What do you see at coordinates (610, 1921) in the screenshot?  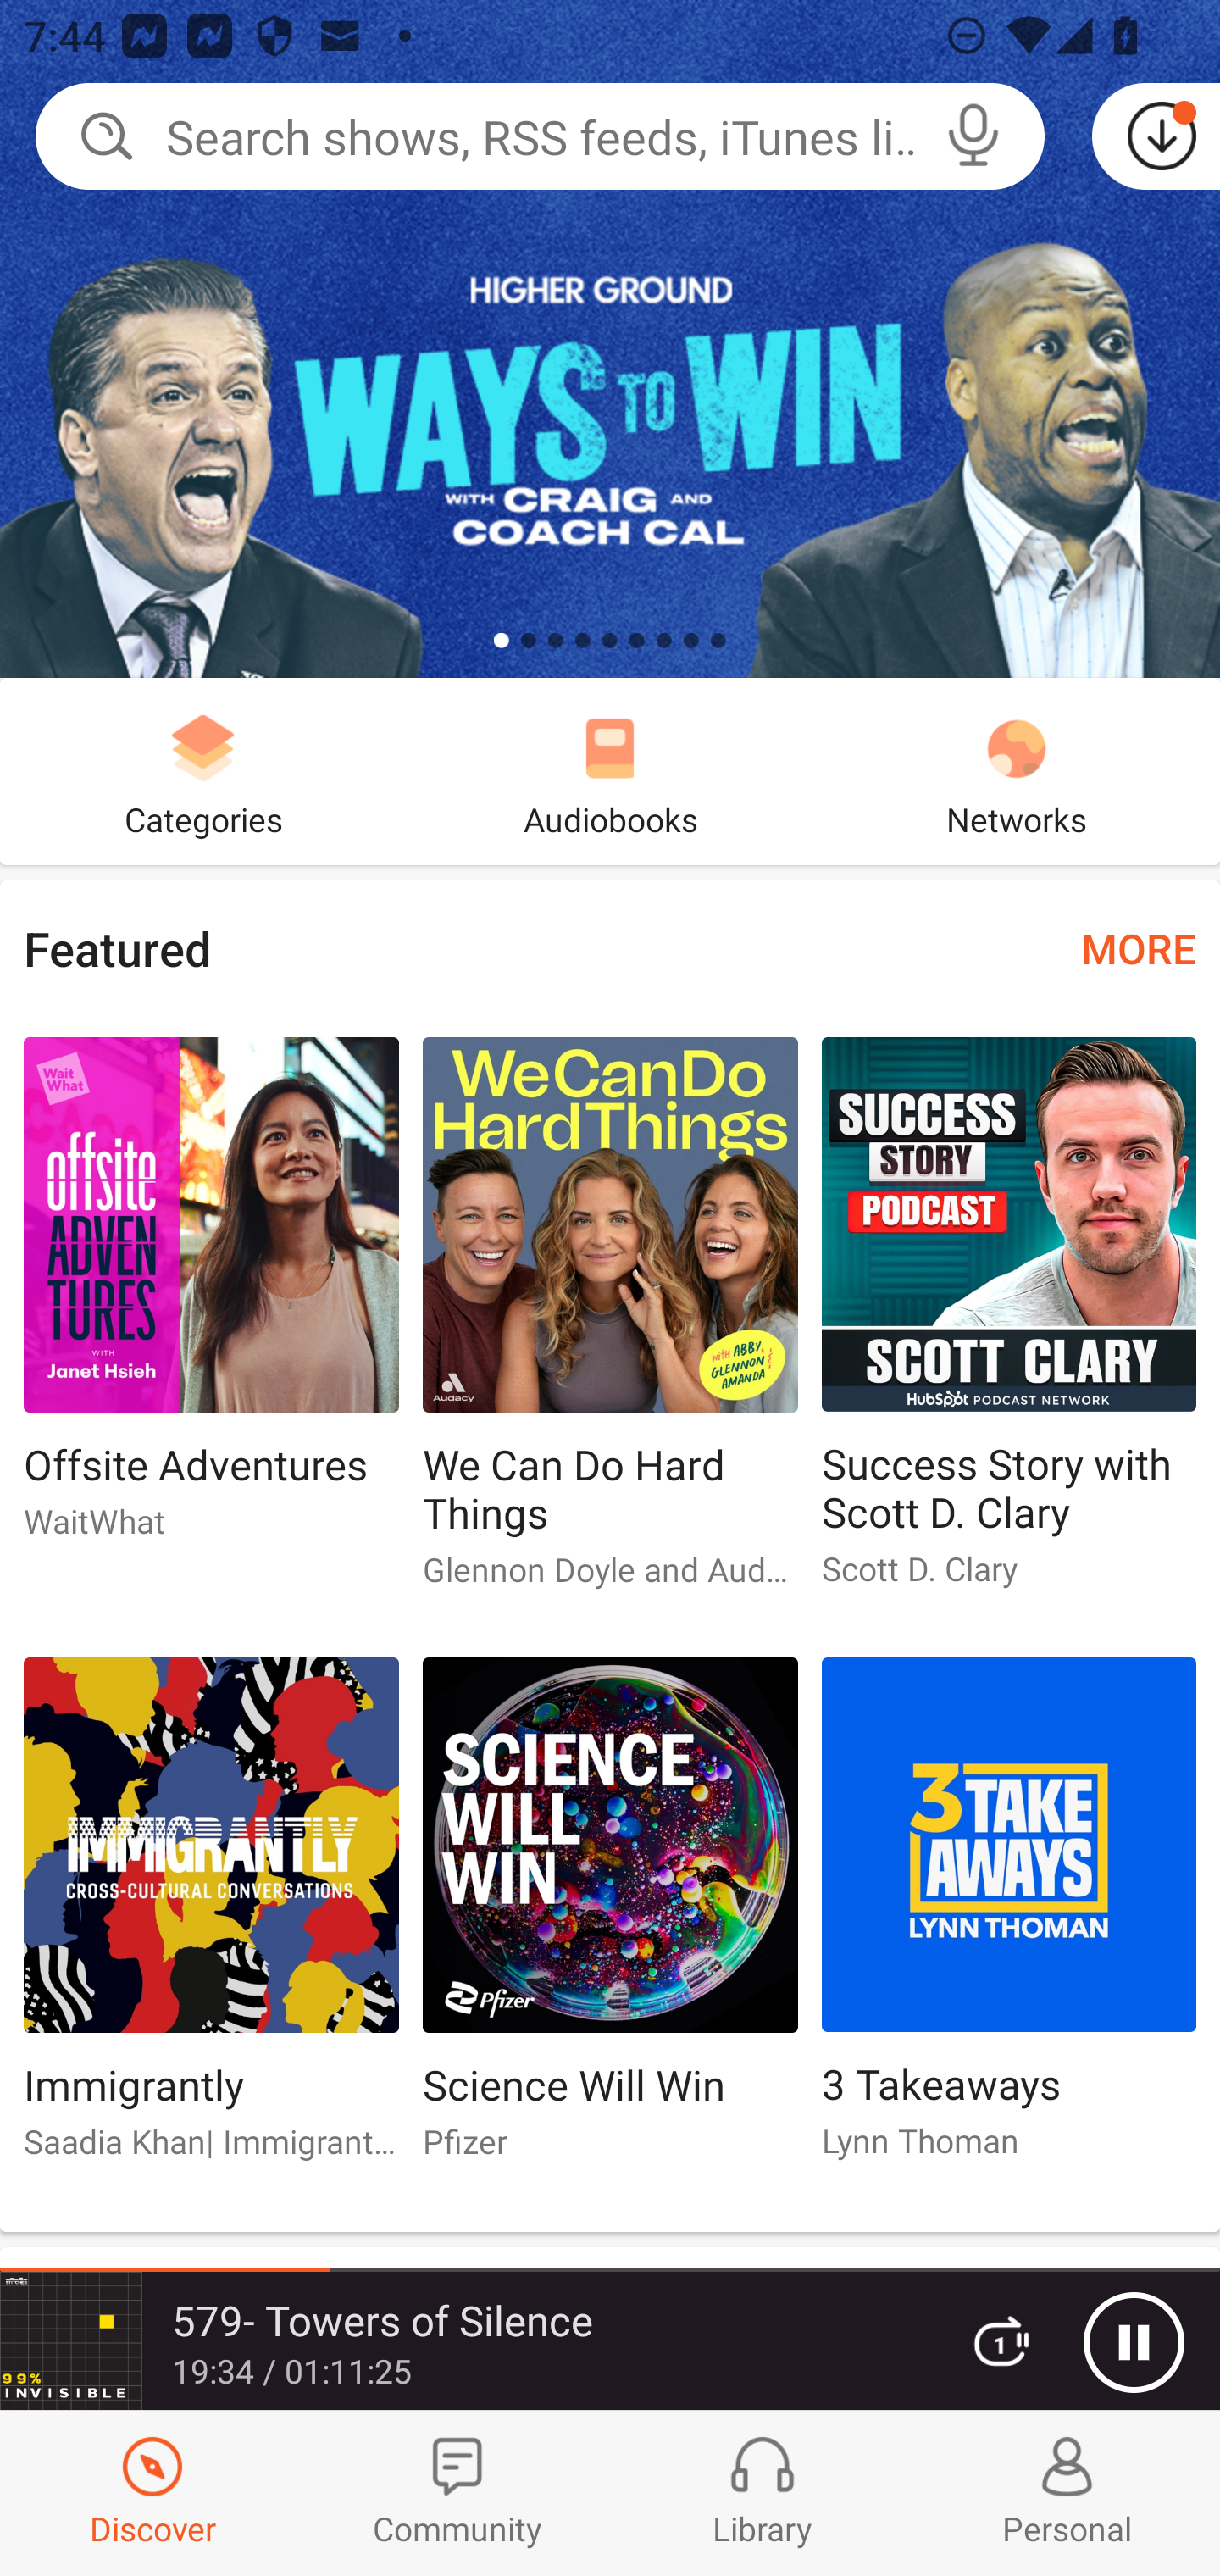 I see `Science Will Win Science Will Win Pfizer` at bounding box center [610, 1921].